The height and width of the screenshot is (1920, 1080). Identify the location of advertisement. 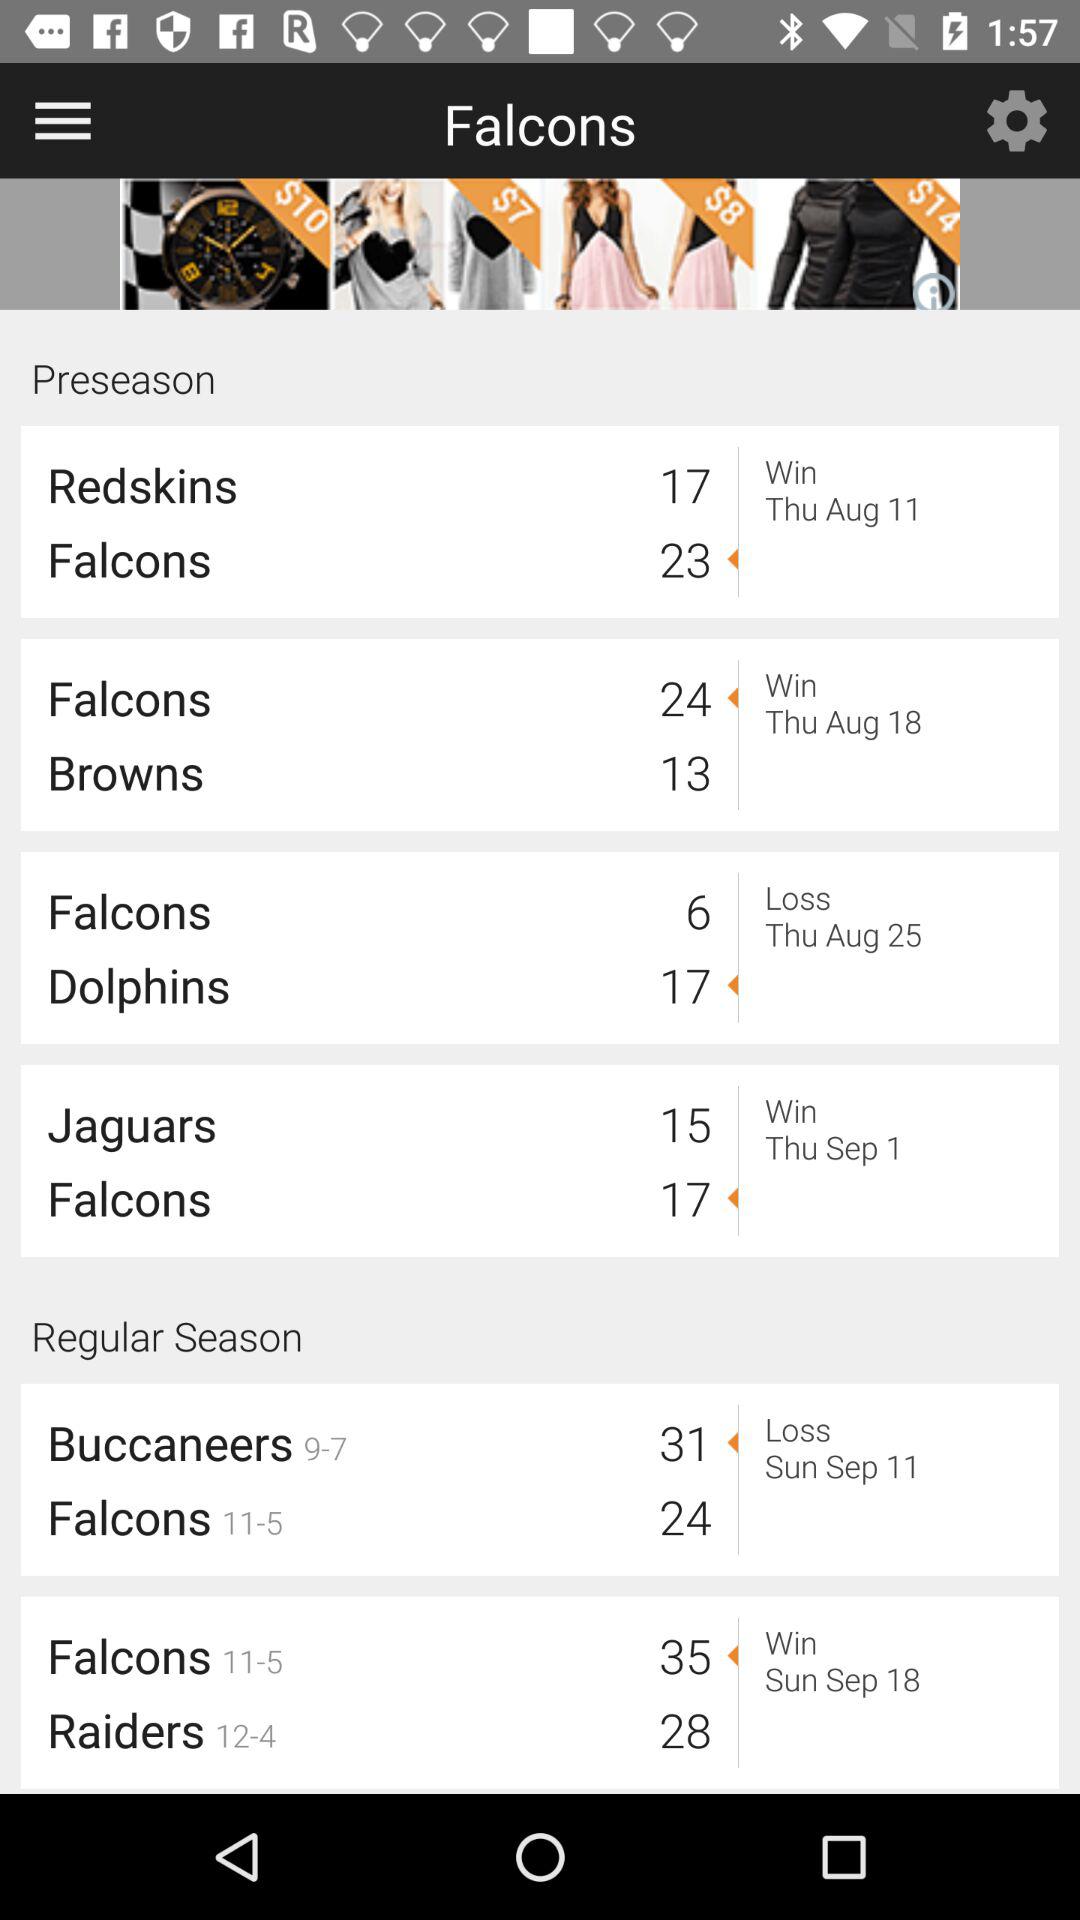
(540, 244).